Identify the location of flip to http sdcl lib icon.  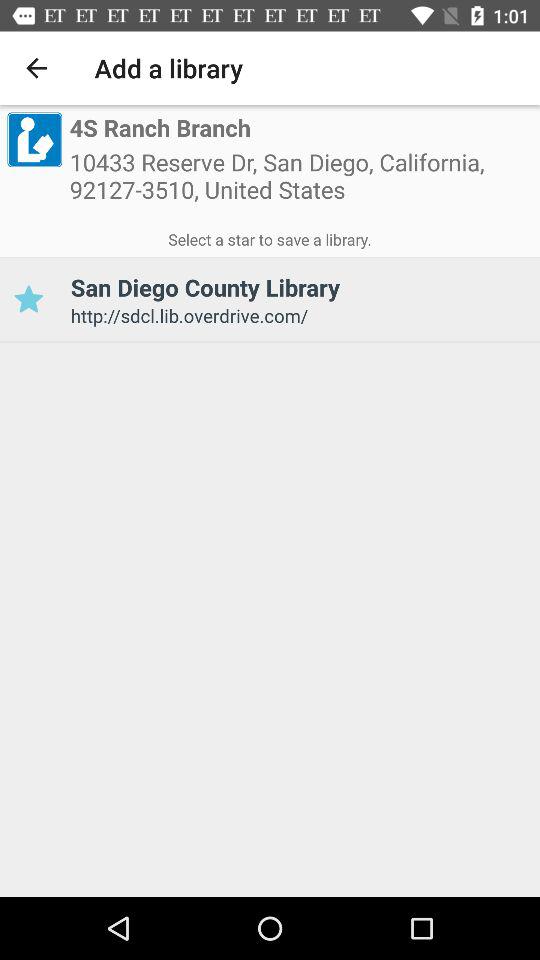
(298, 316).